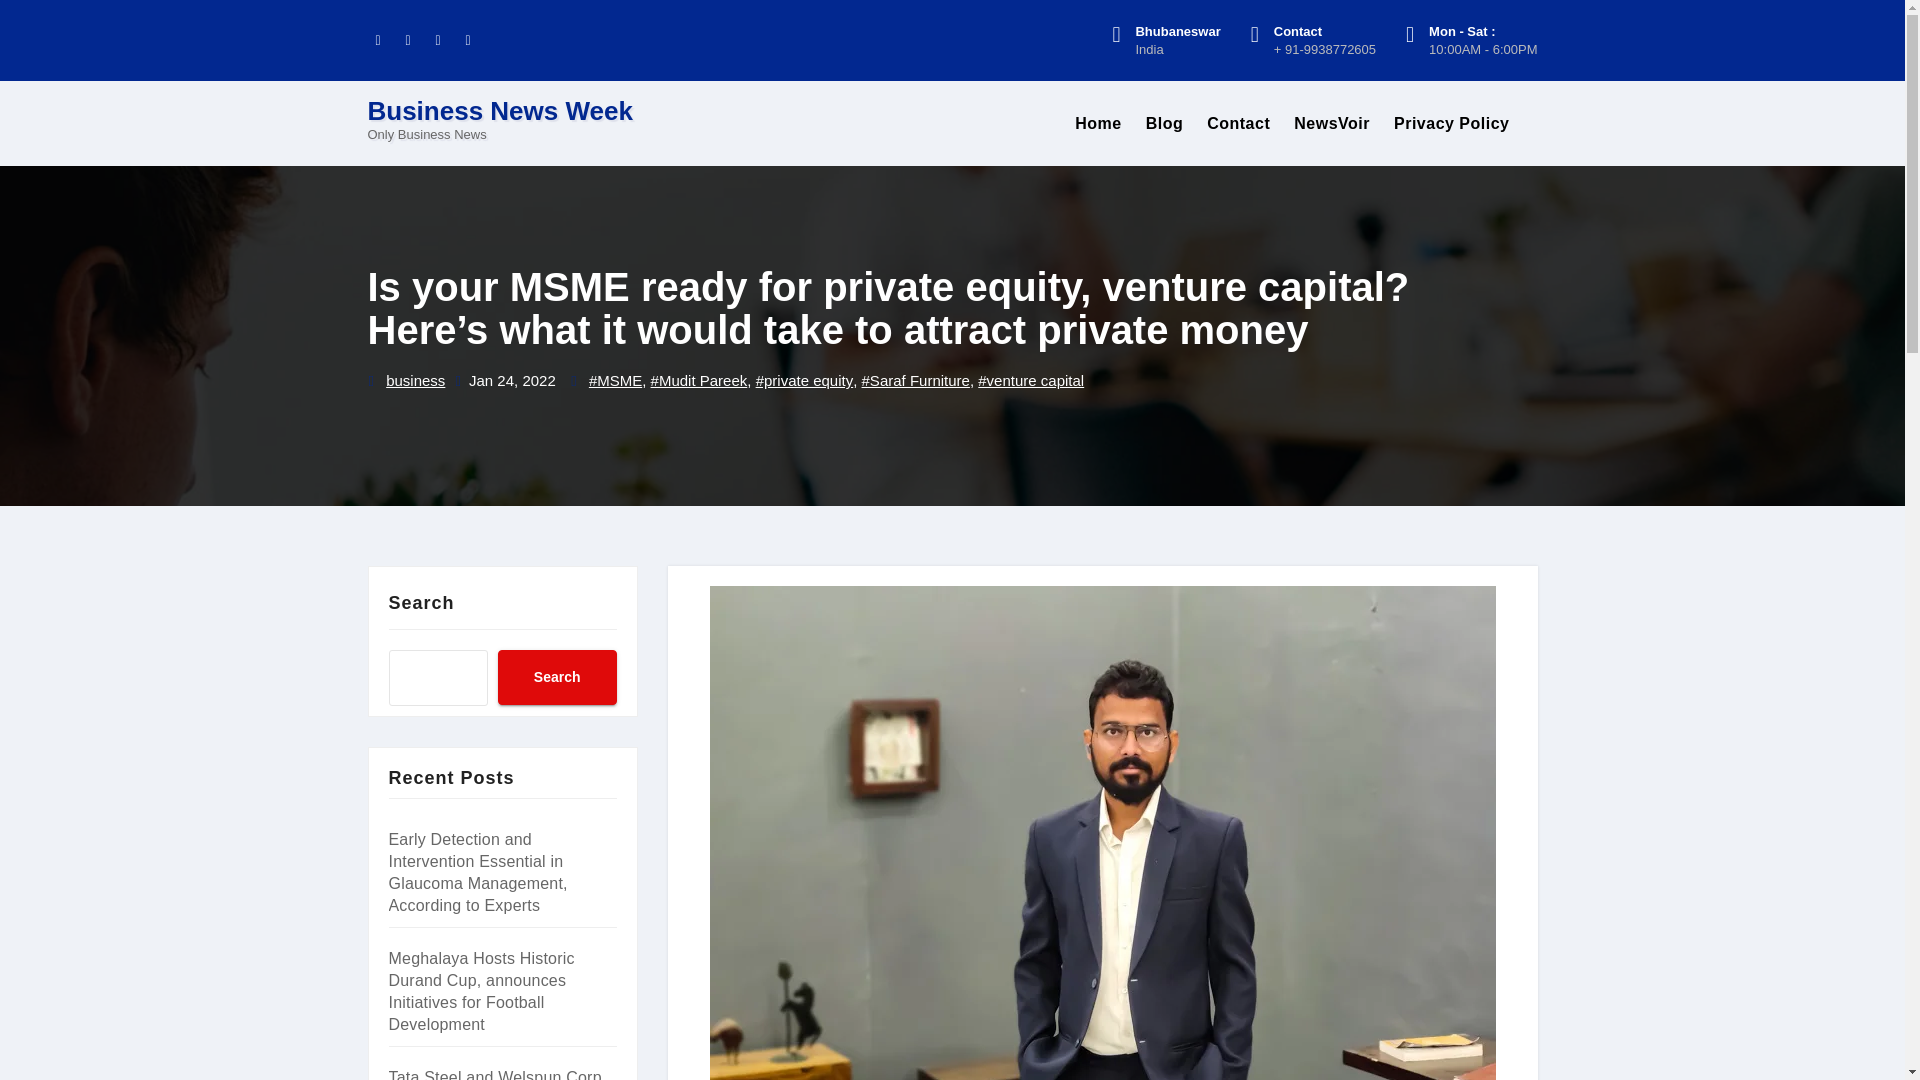 The width and height of the screenshot is (1920, 1080). What do you see at coordinates (415, 382) in the screenshot?
I see `business` at bounding box center [415, 382].